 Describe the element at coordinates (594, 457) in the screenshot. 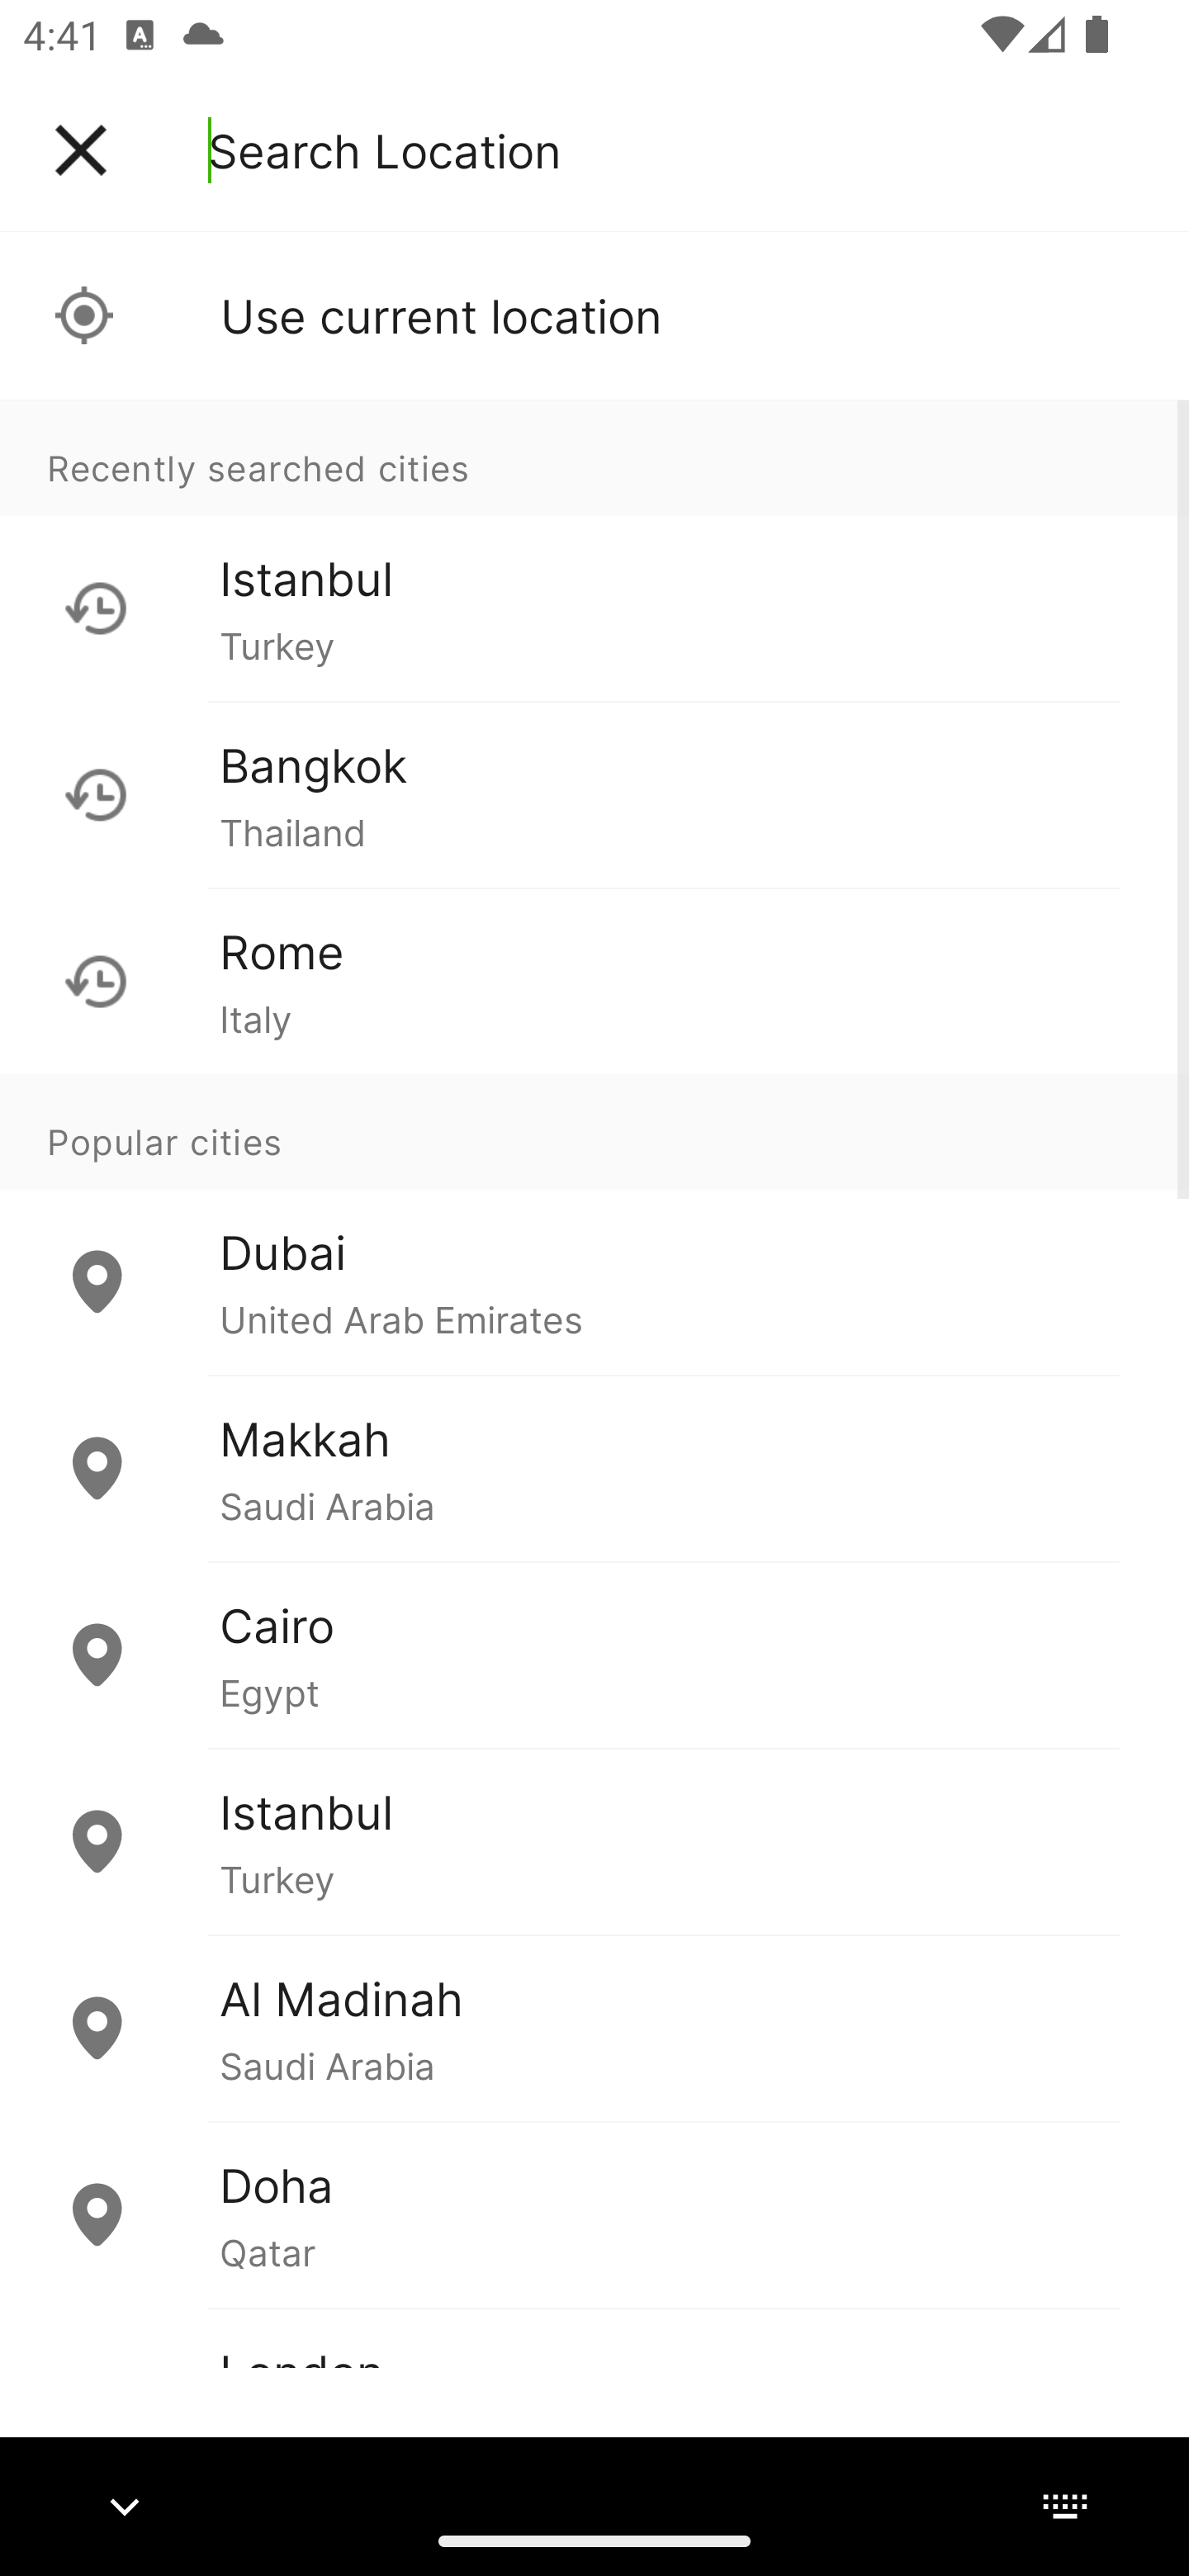

I see `Recently searched cities` at that location.